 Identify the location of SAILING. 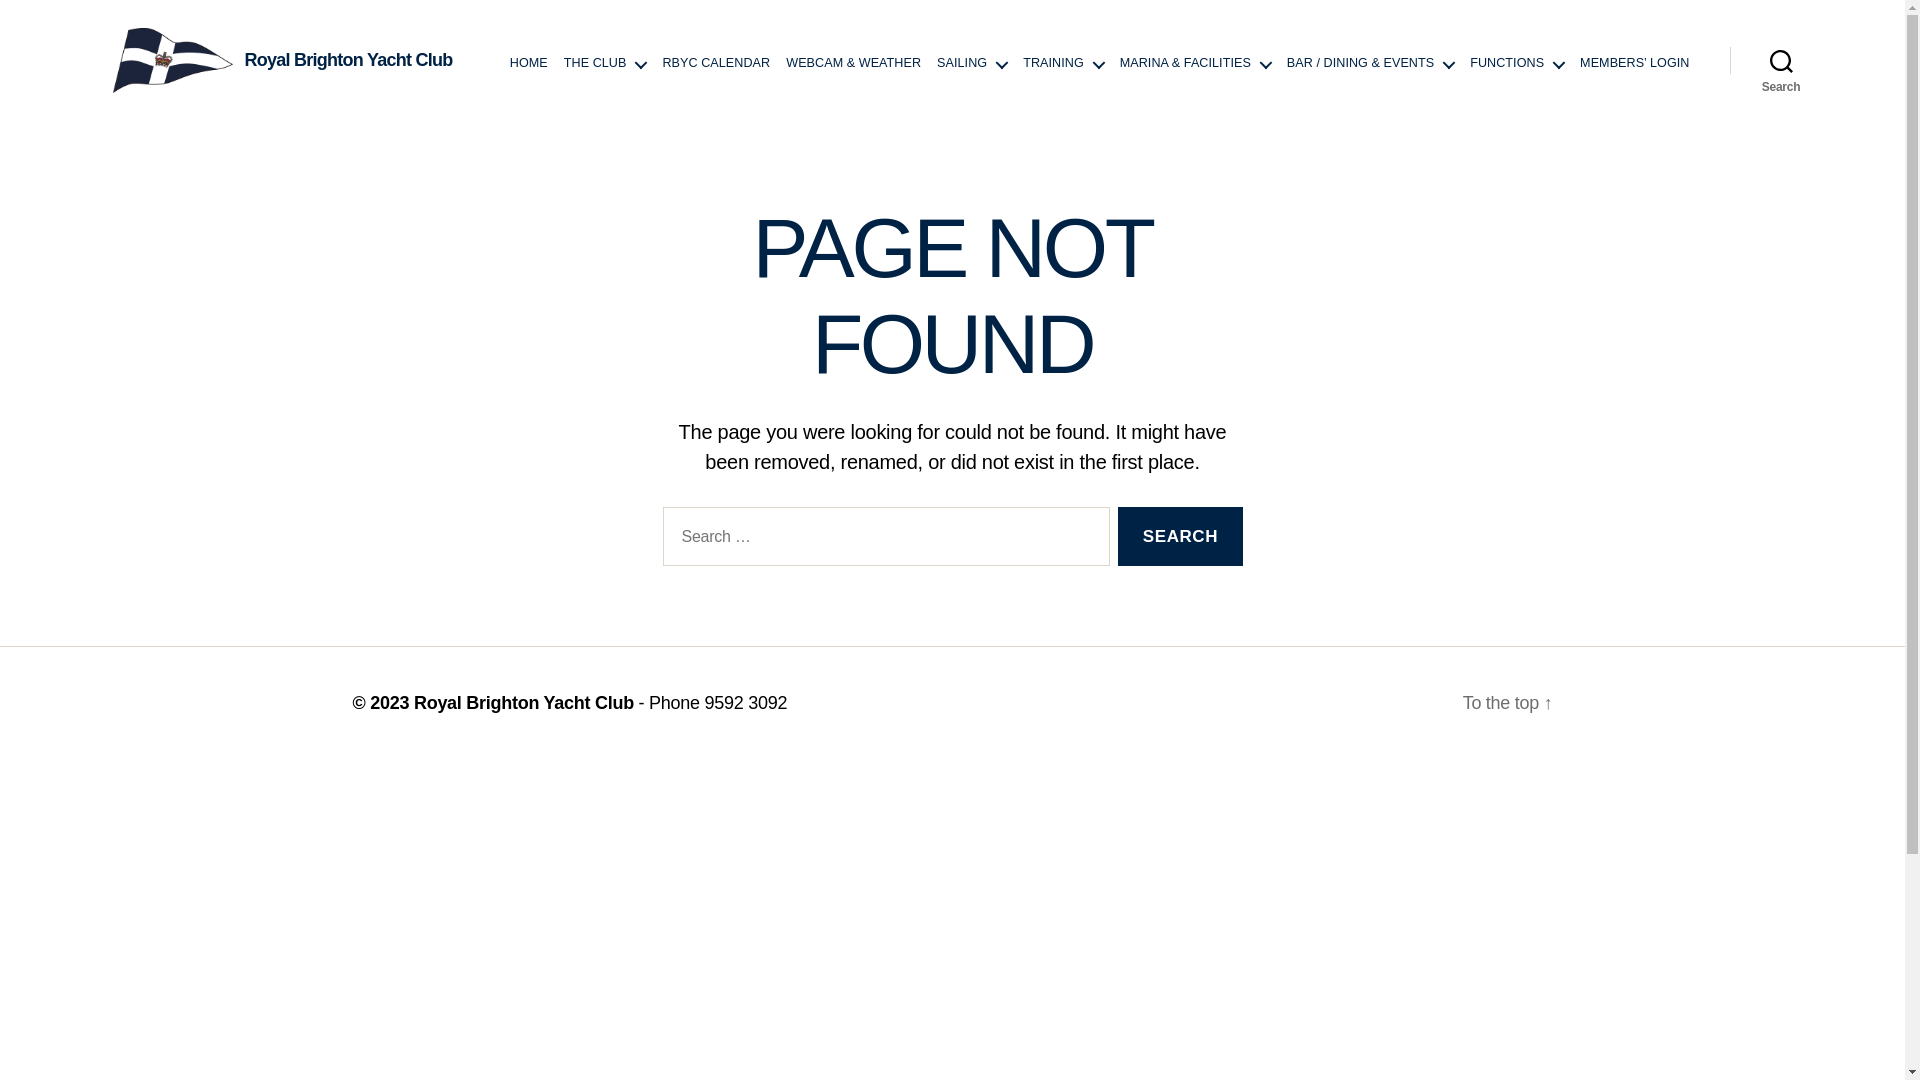
(972, 64).